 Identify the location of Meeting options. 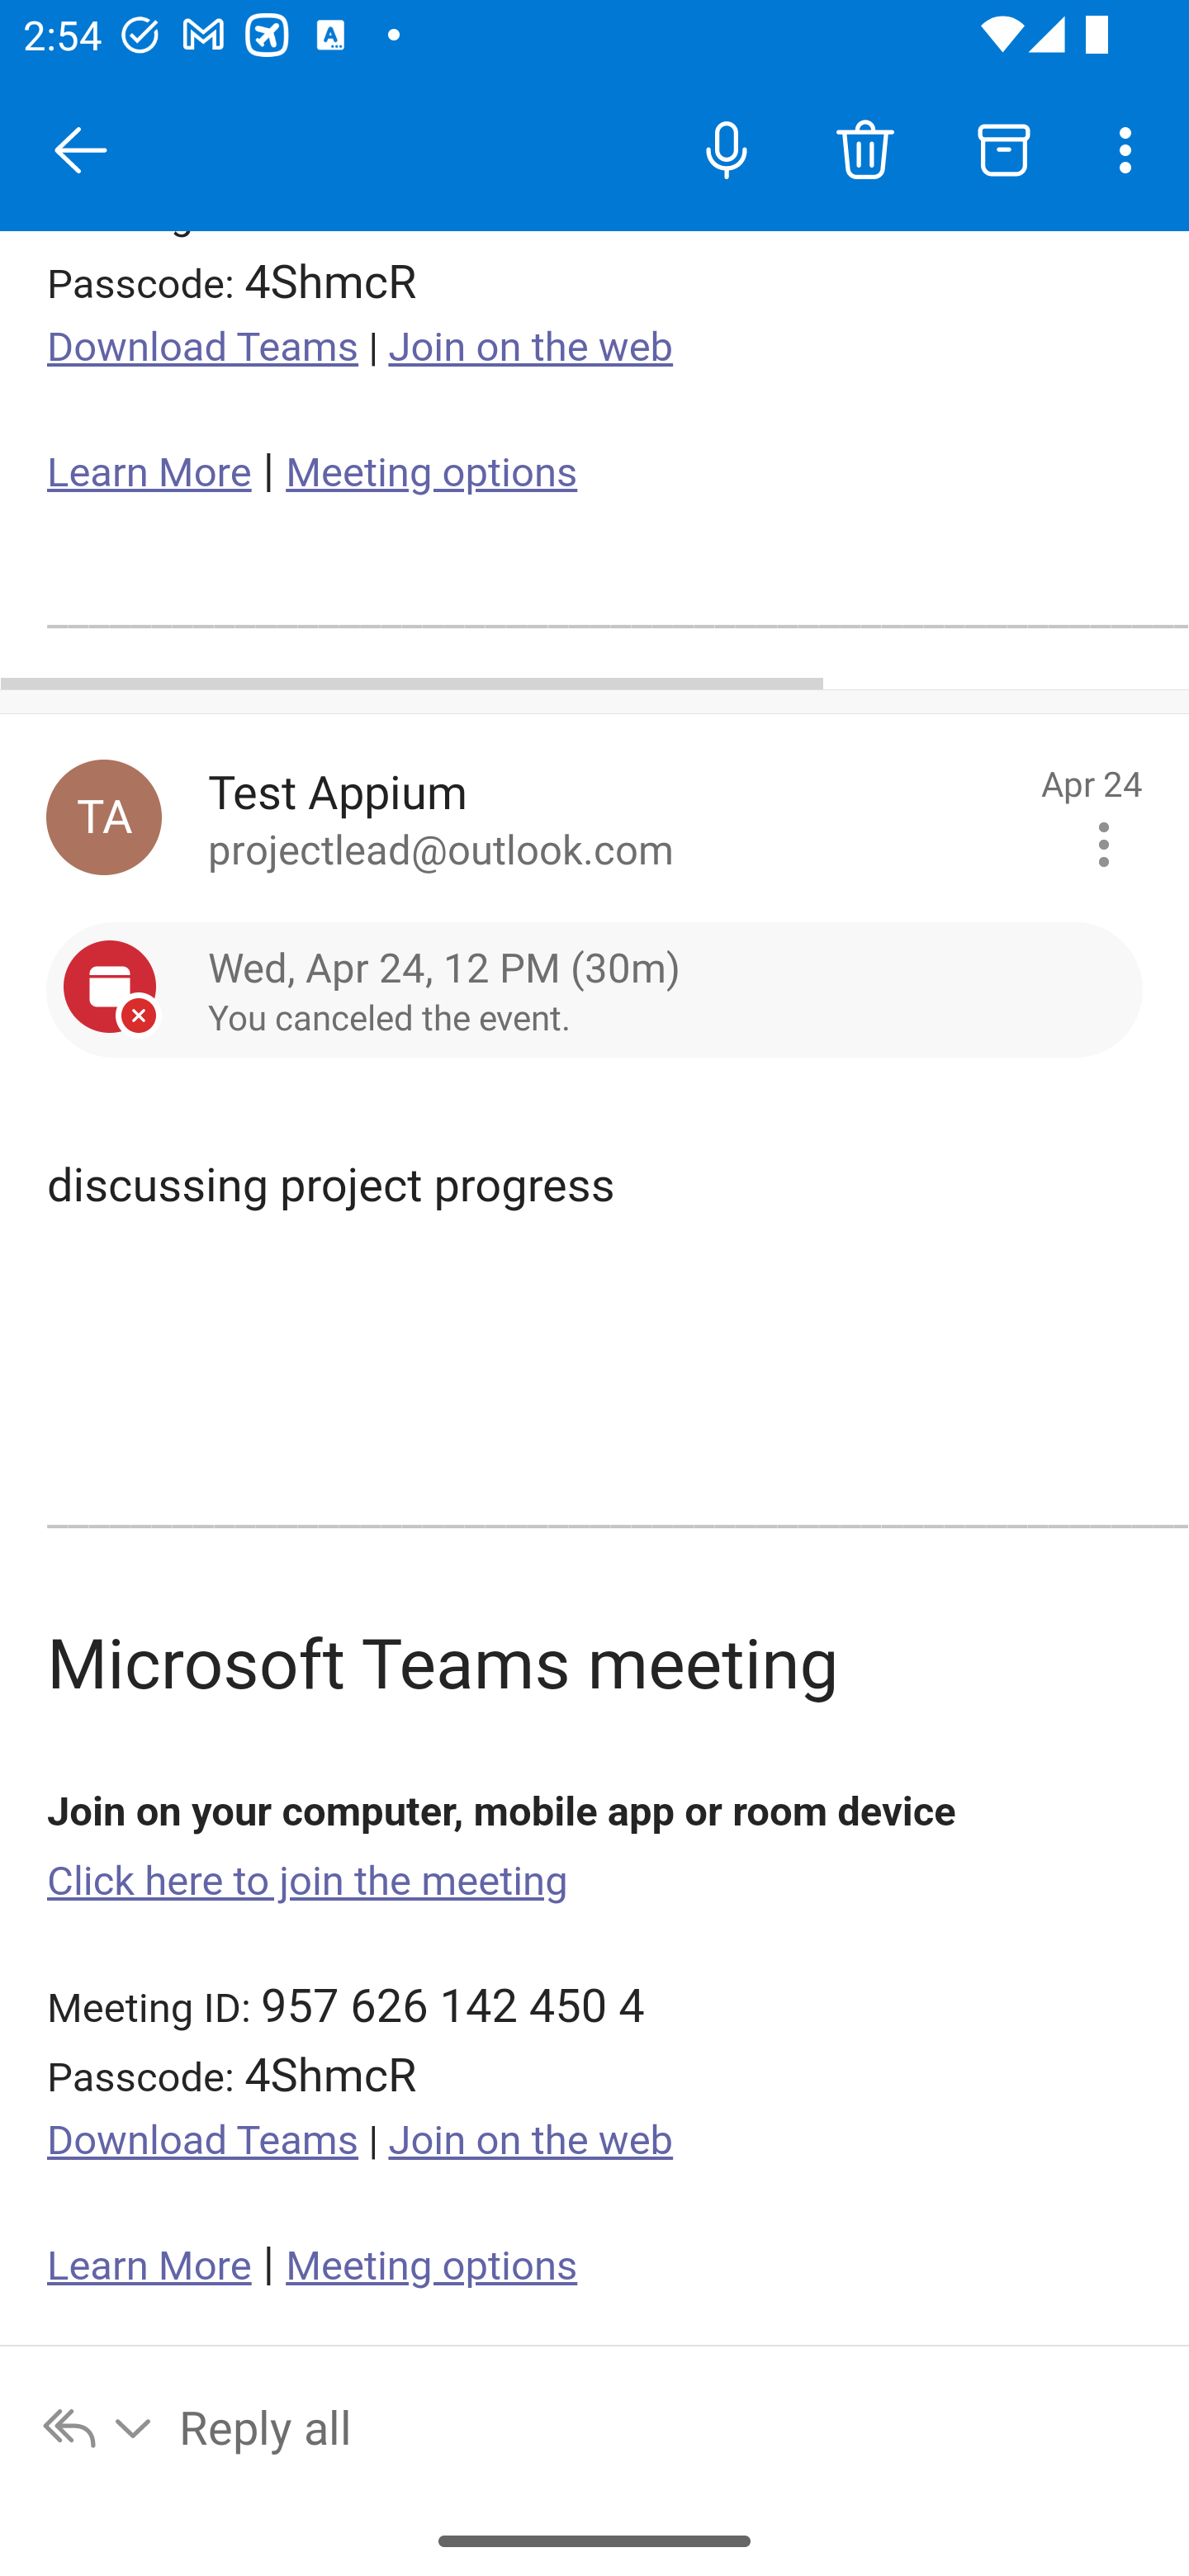
(431, 2266).